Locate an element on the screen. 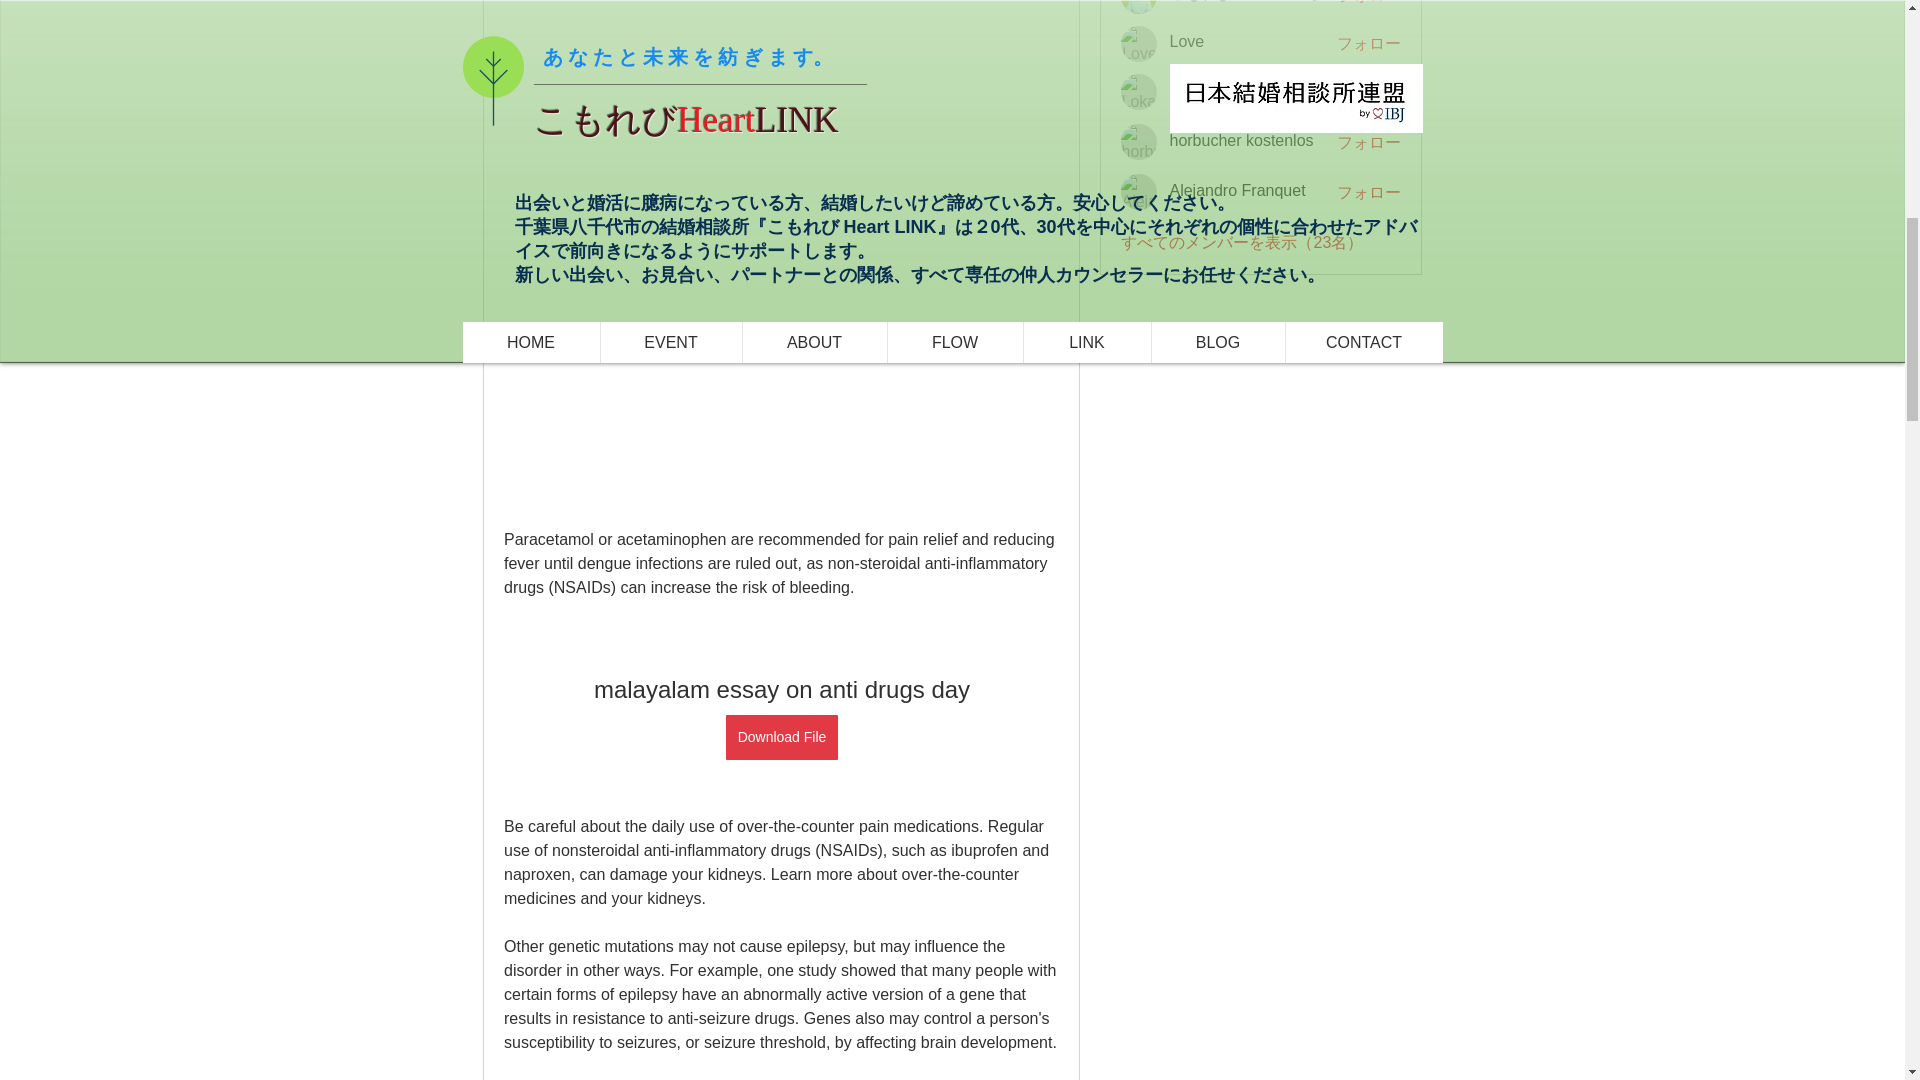  Alejandro Franquet is located at coordinates (1139, 191).